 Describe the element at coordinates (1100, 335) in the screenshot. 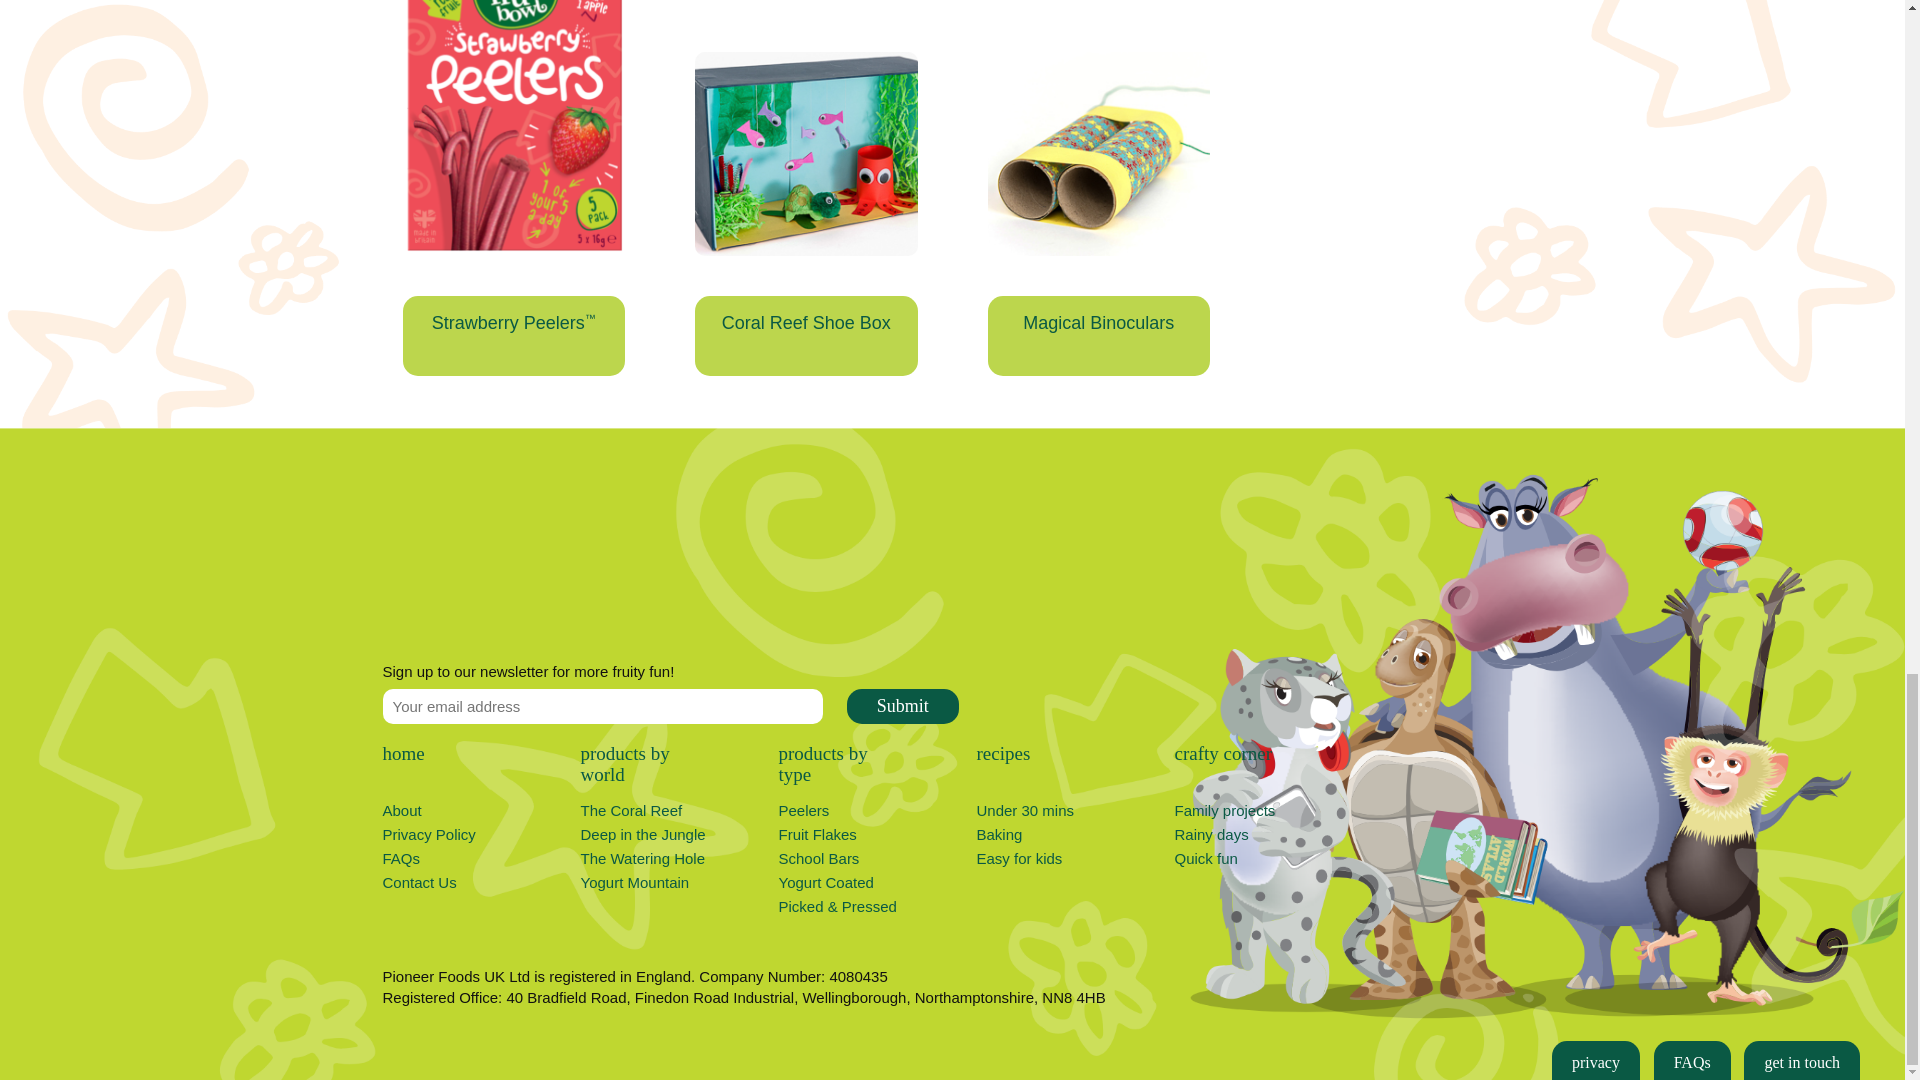

I see `Magical Binoculars` at that location.